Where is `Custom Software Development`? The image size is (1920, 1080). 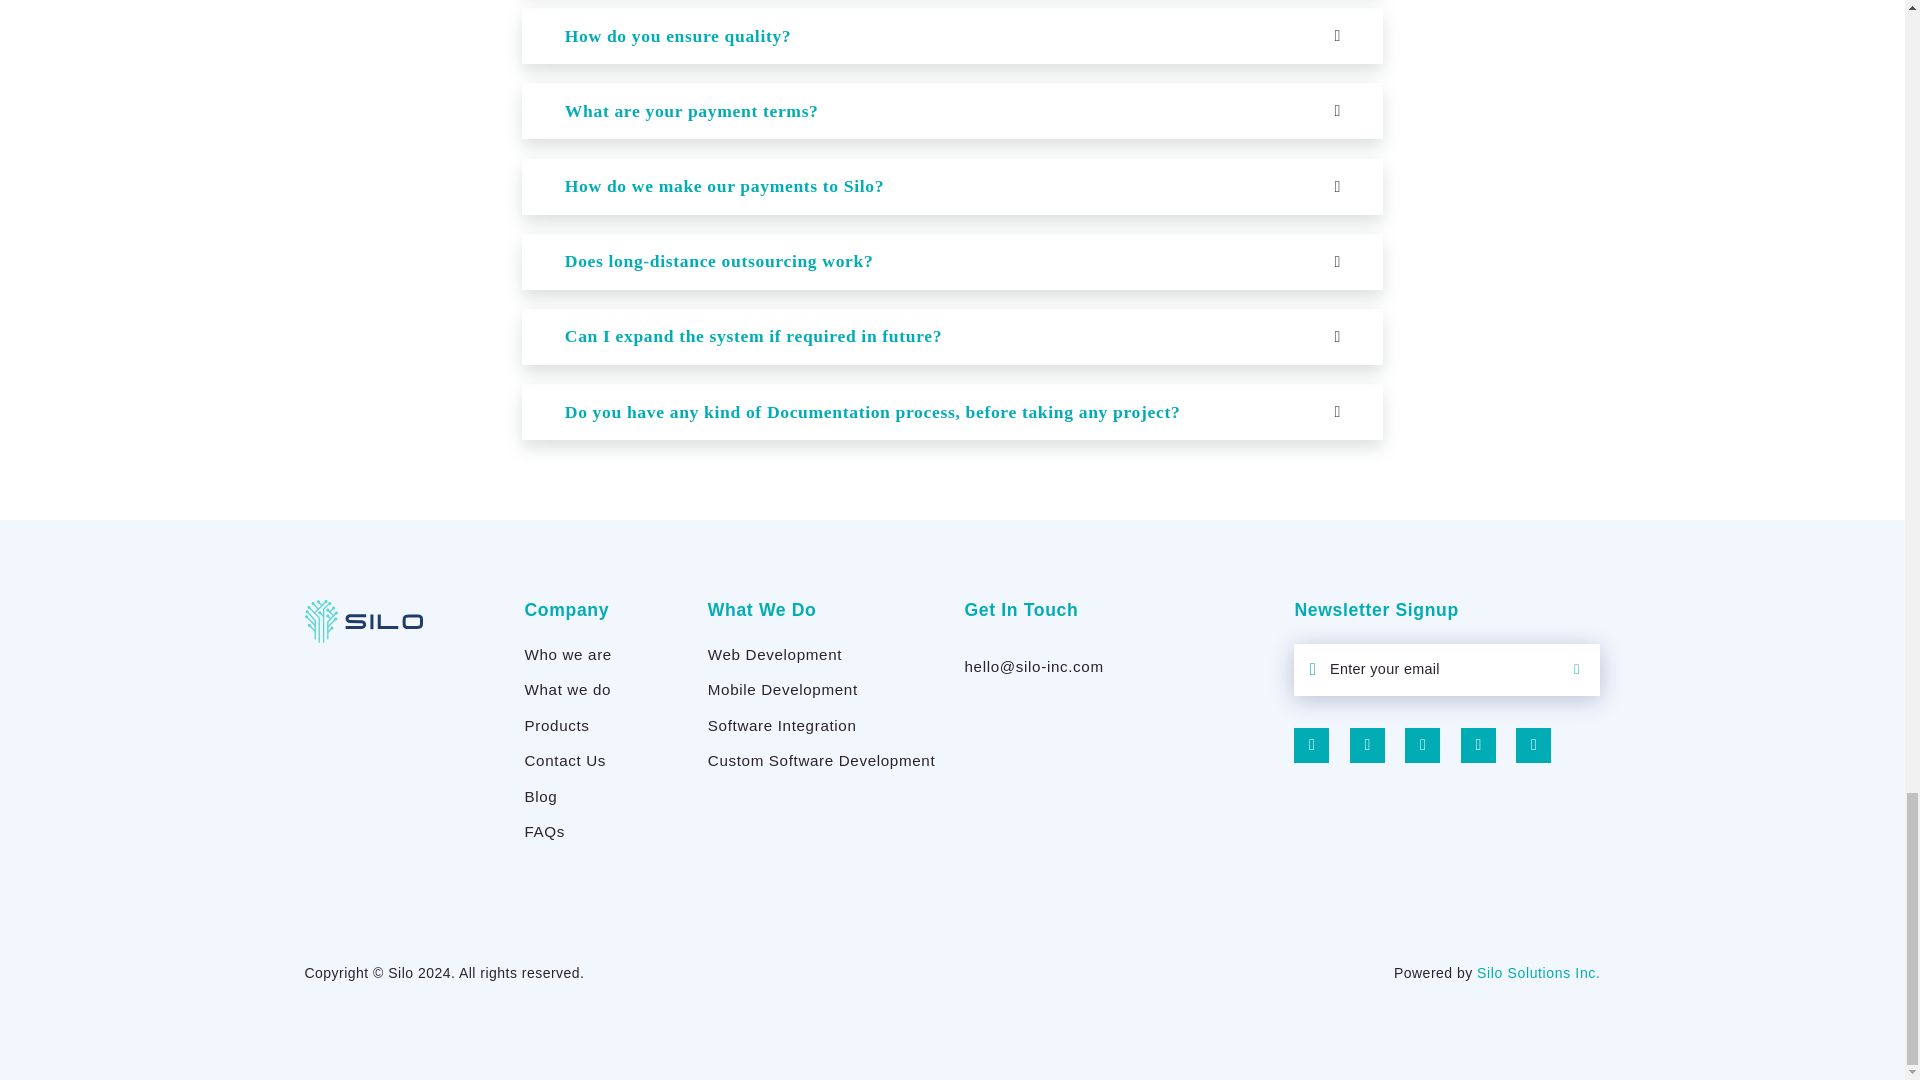
Custom Software Development is located at coordinates (822, 760).